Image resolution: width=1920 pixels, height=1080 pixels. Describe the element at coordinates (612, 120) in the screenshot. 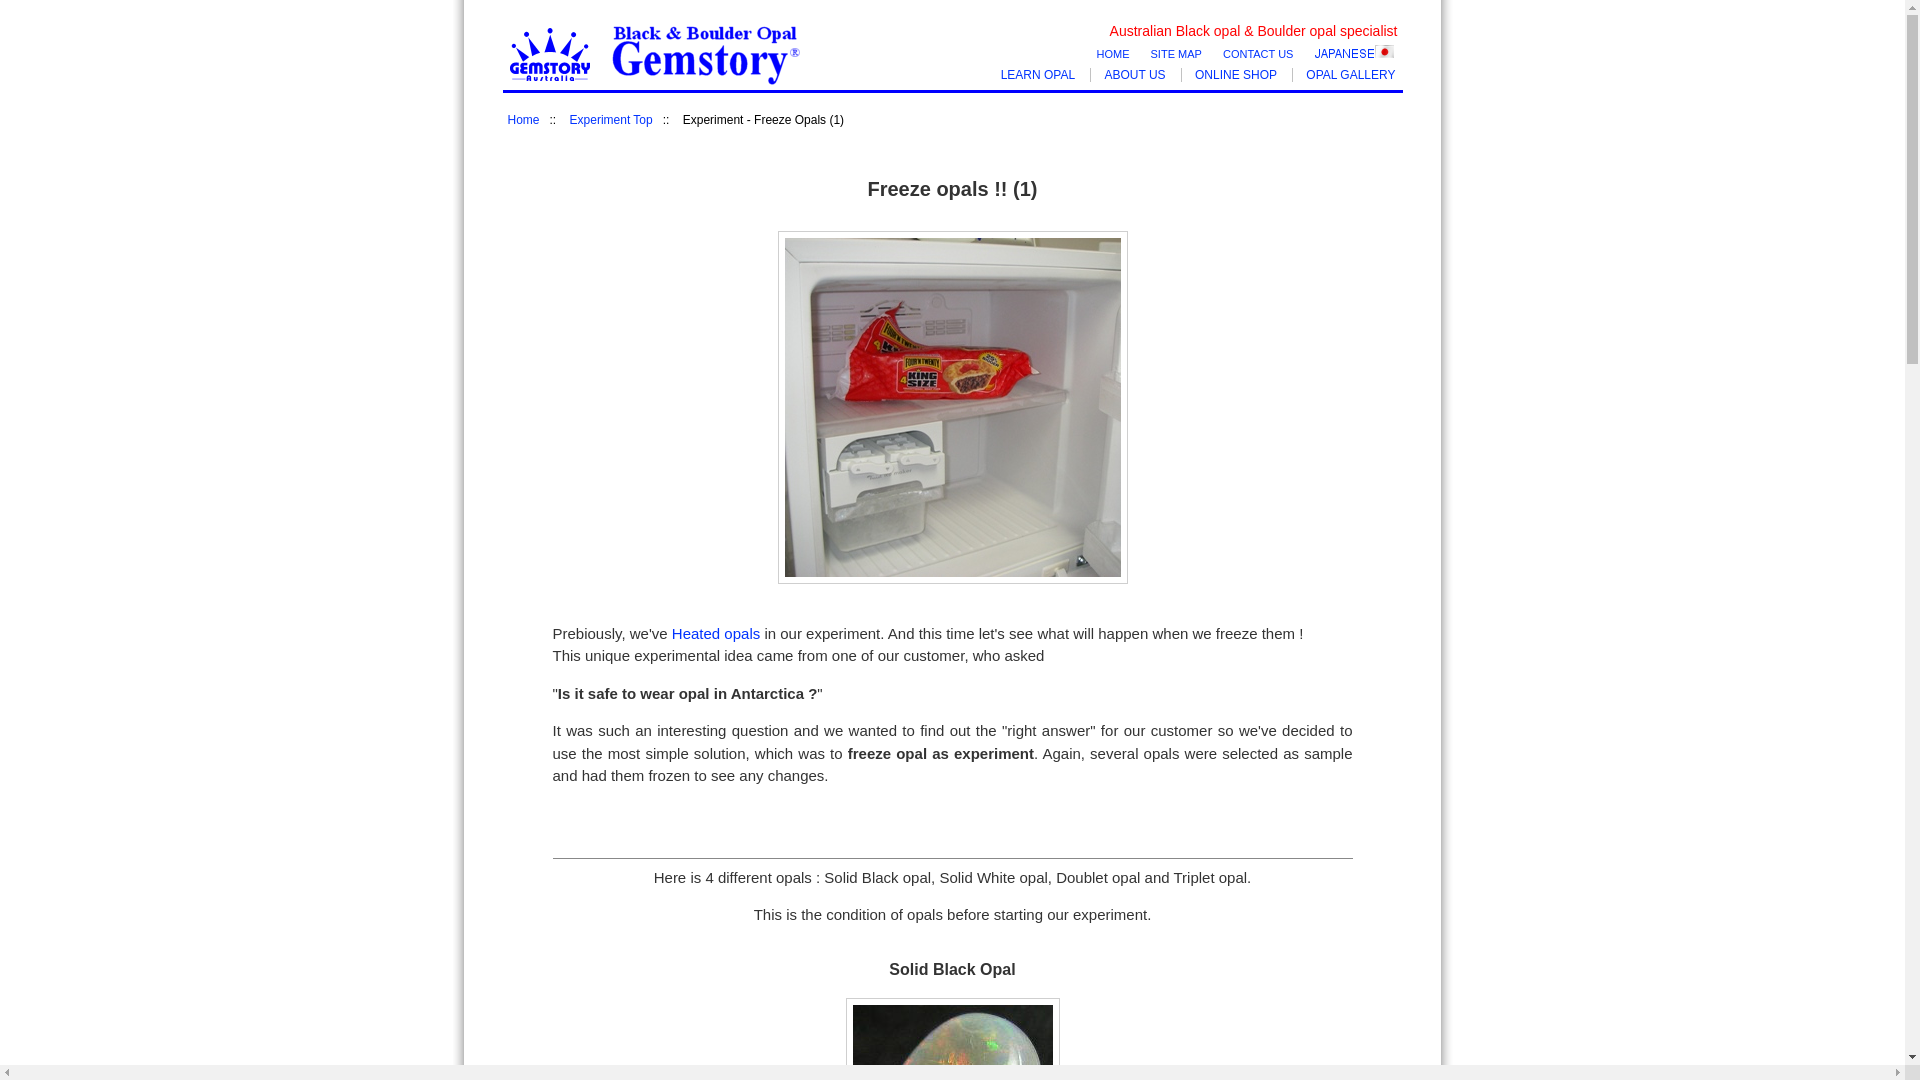

I see `Experiment Top` at that location.